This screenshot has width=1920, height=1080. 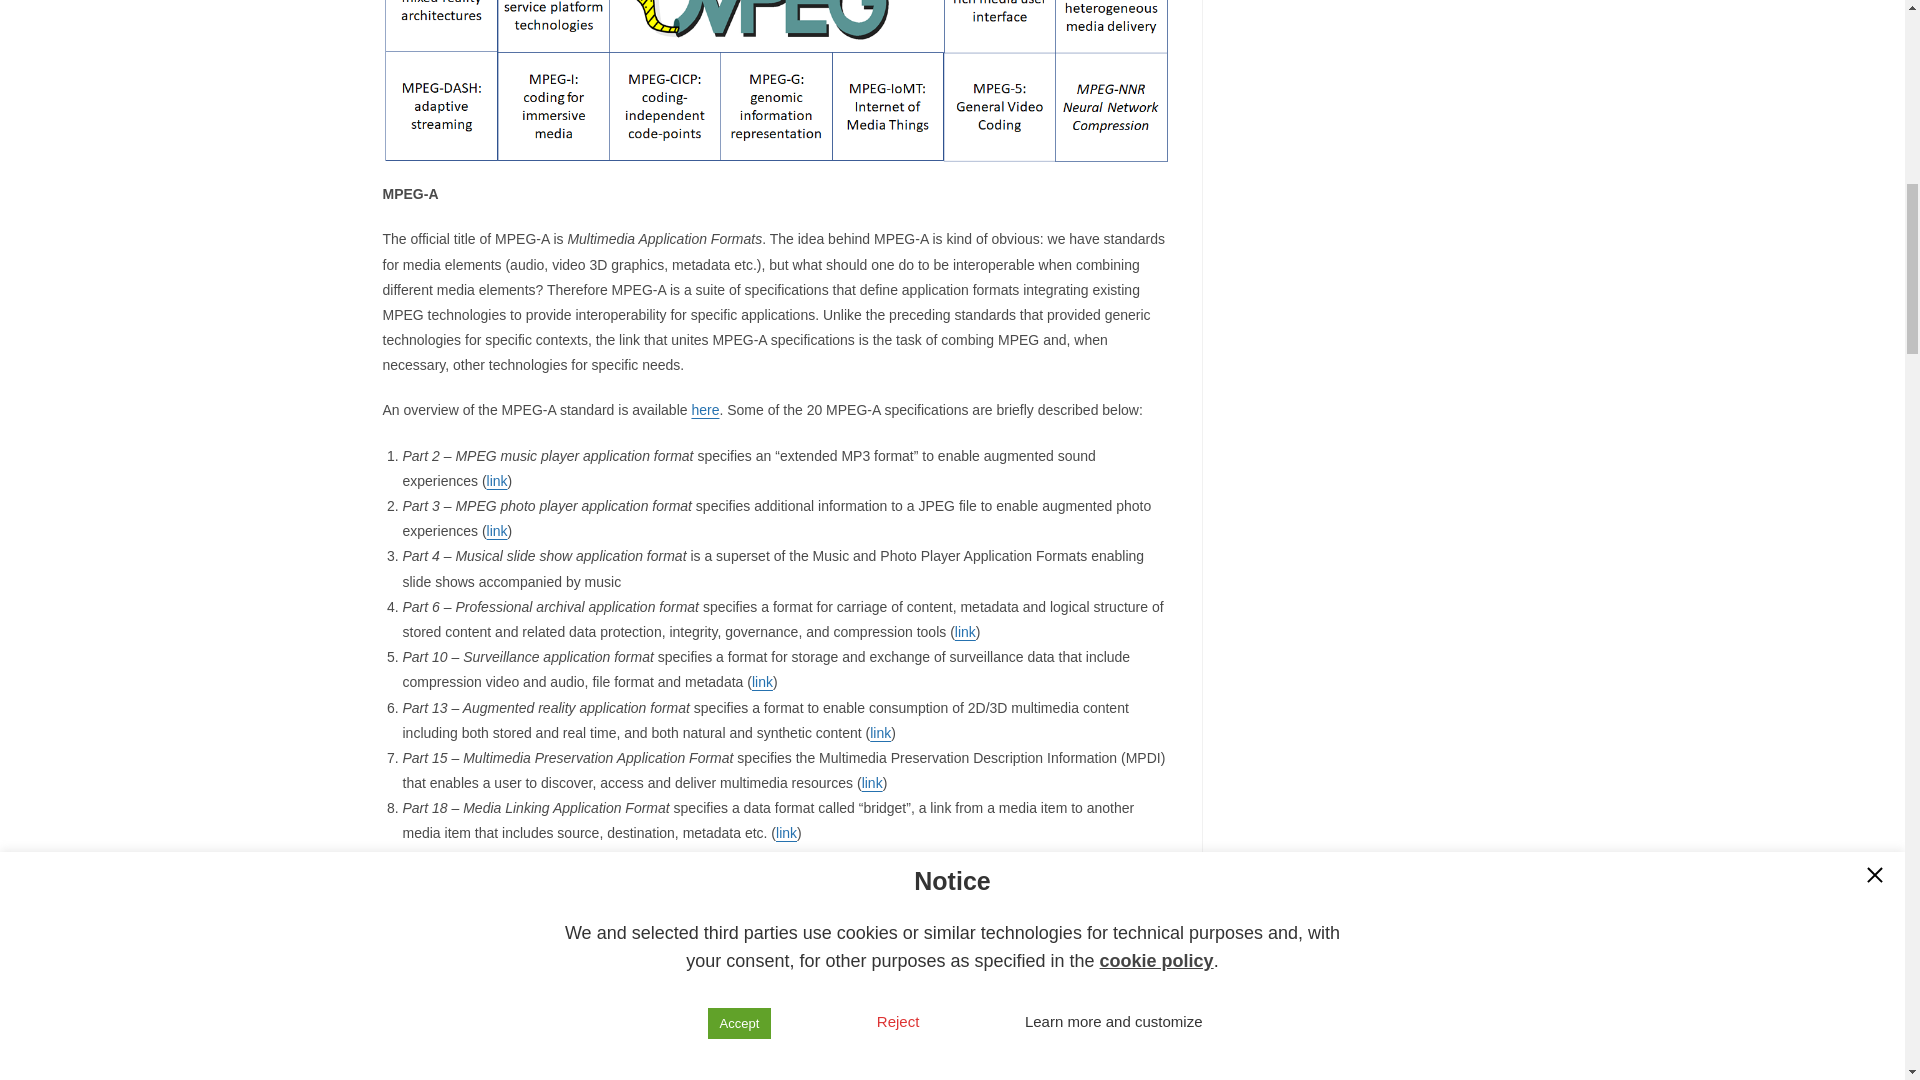 What do you see at coordinates (872, 782) in the screenshot?
I see `link` at bounding box center [872, 782].